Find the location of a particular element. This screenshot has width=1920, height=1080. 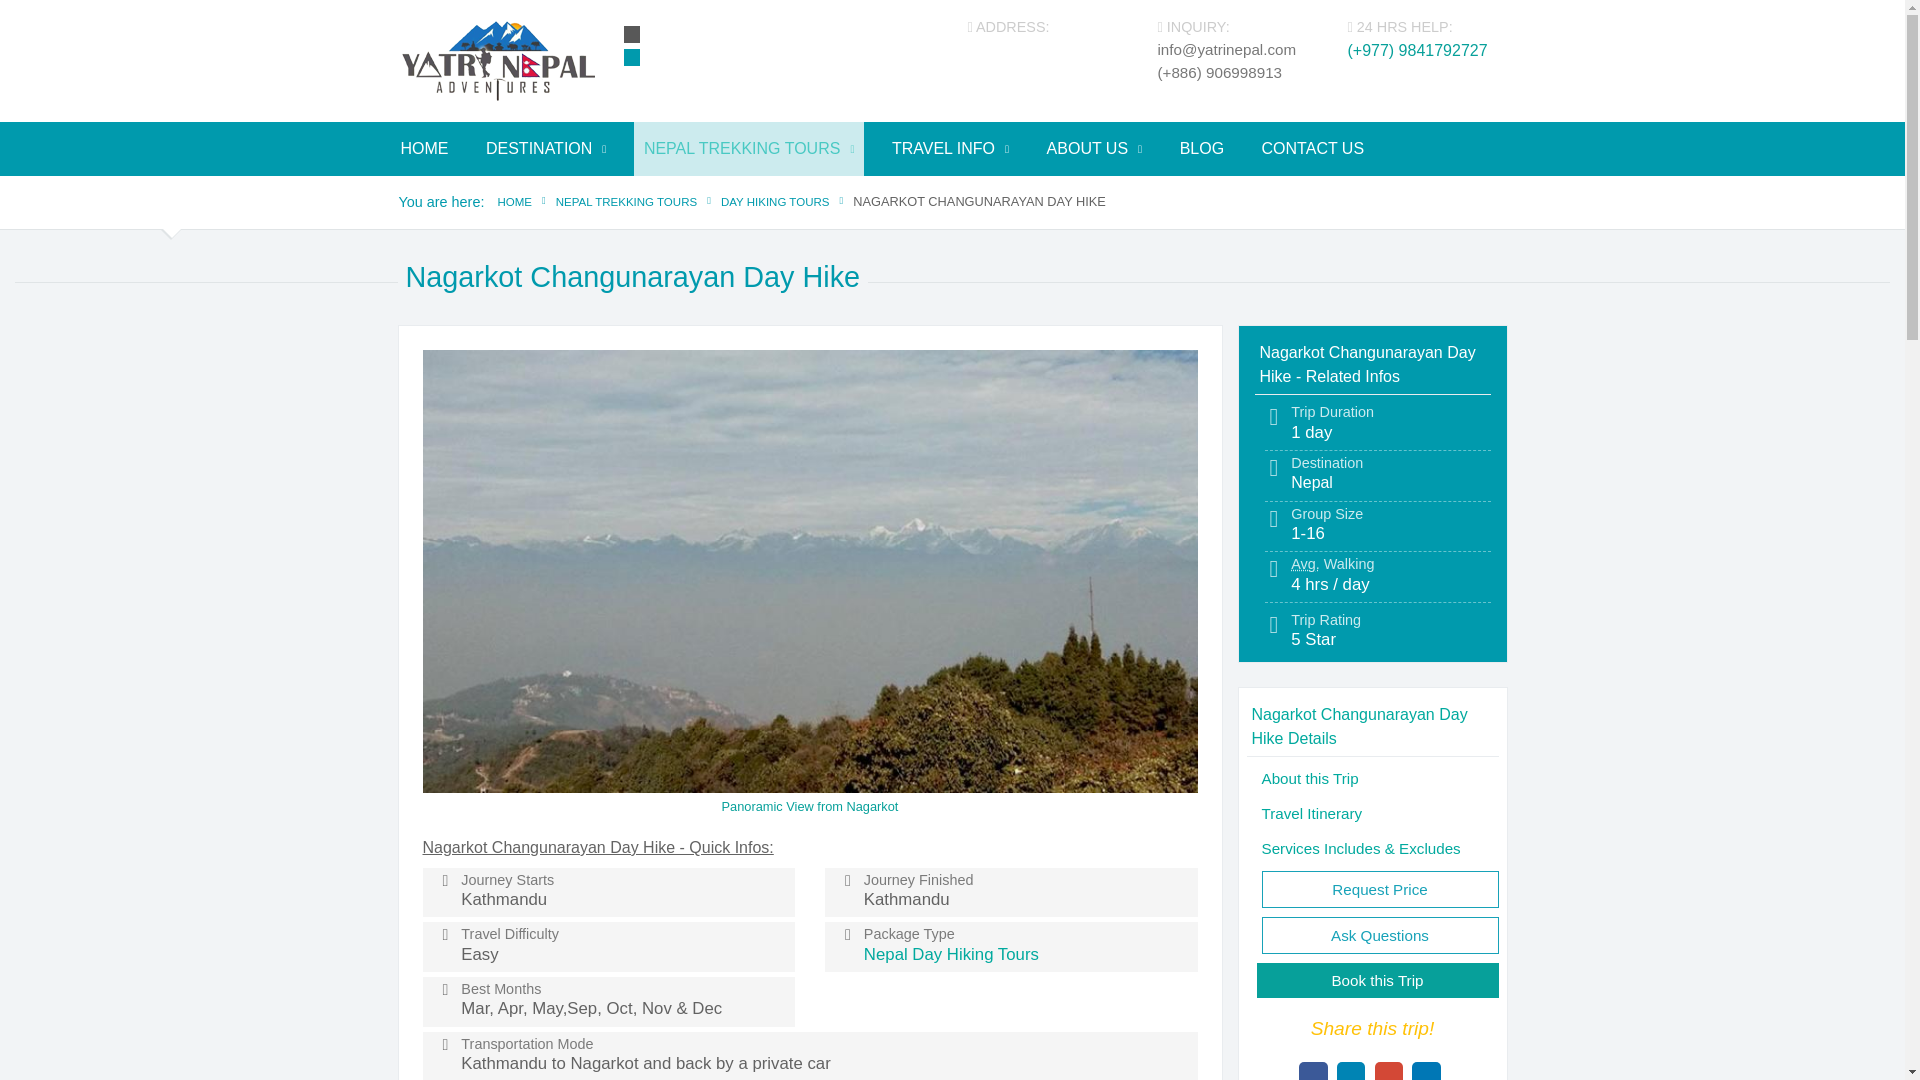

Annapurna Circuit Trek is located at coordinates (1283, 196).